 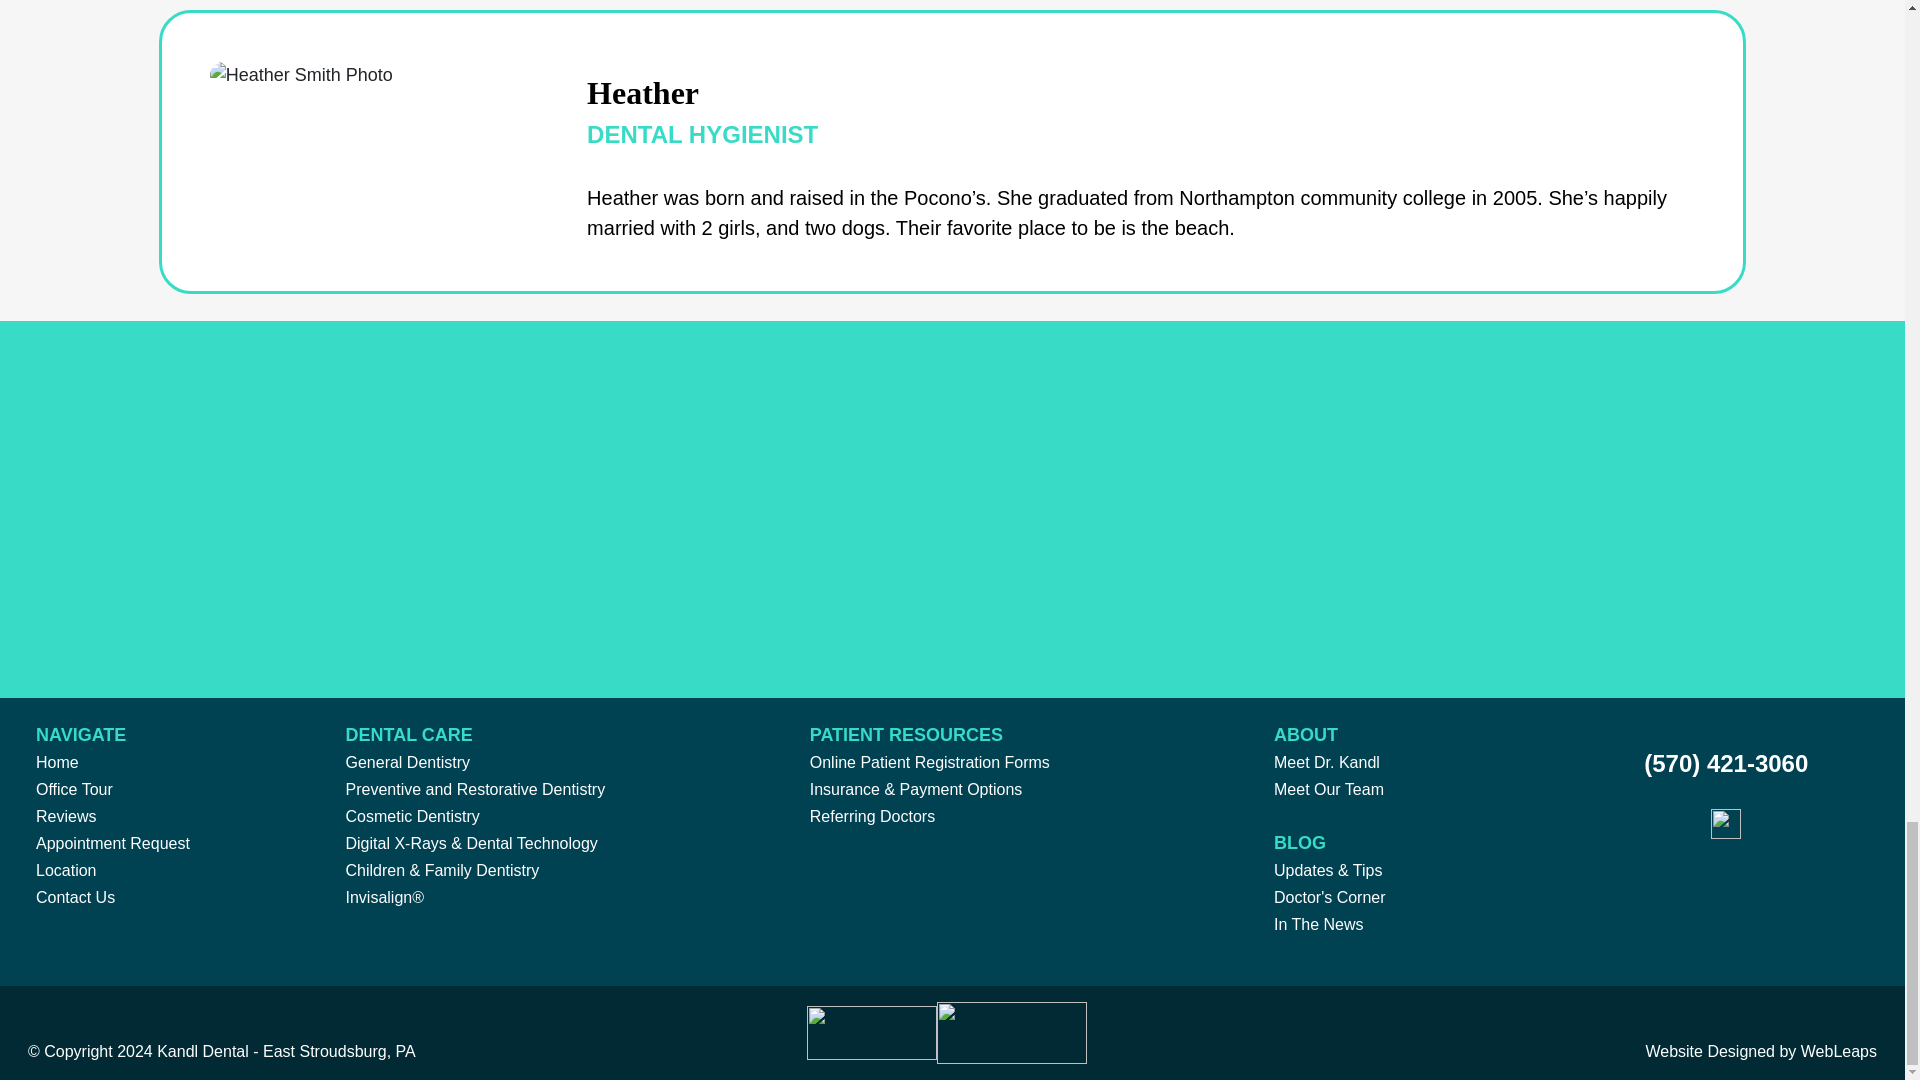 What do you see at coordinates (408, 762) in the screenshot?
I see `General Dentistry` at bounding box center [408, 762].